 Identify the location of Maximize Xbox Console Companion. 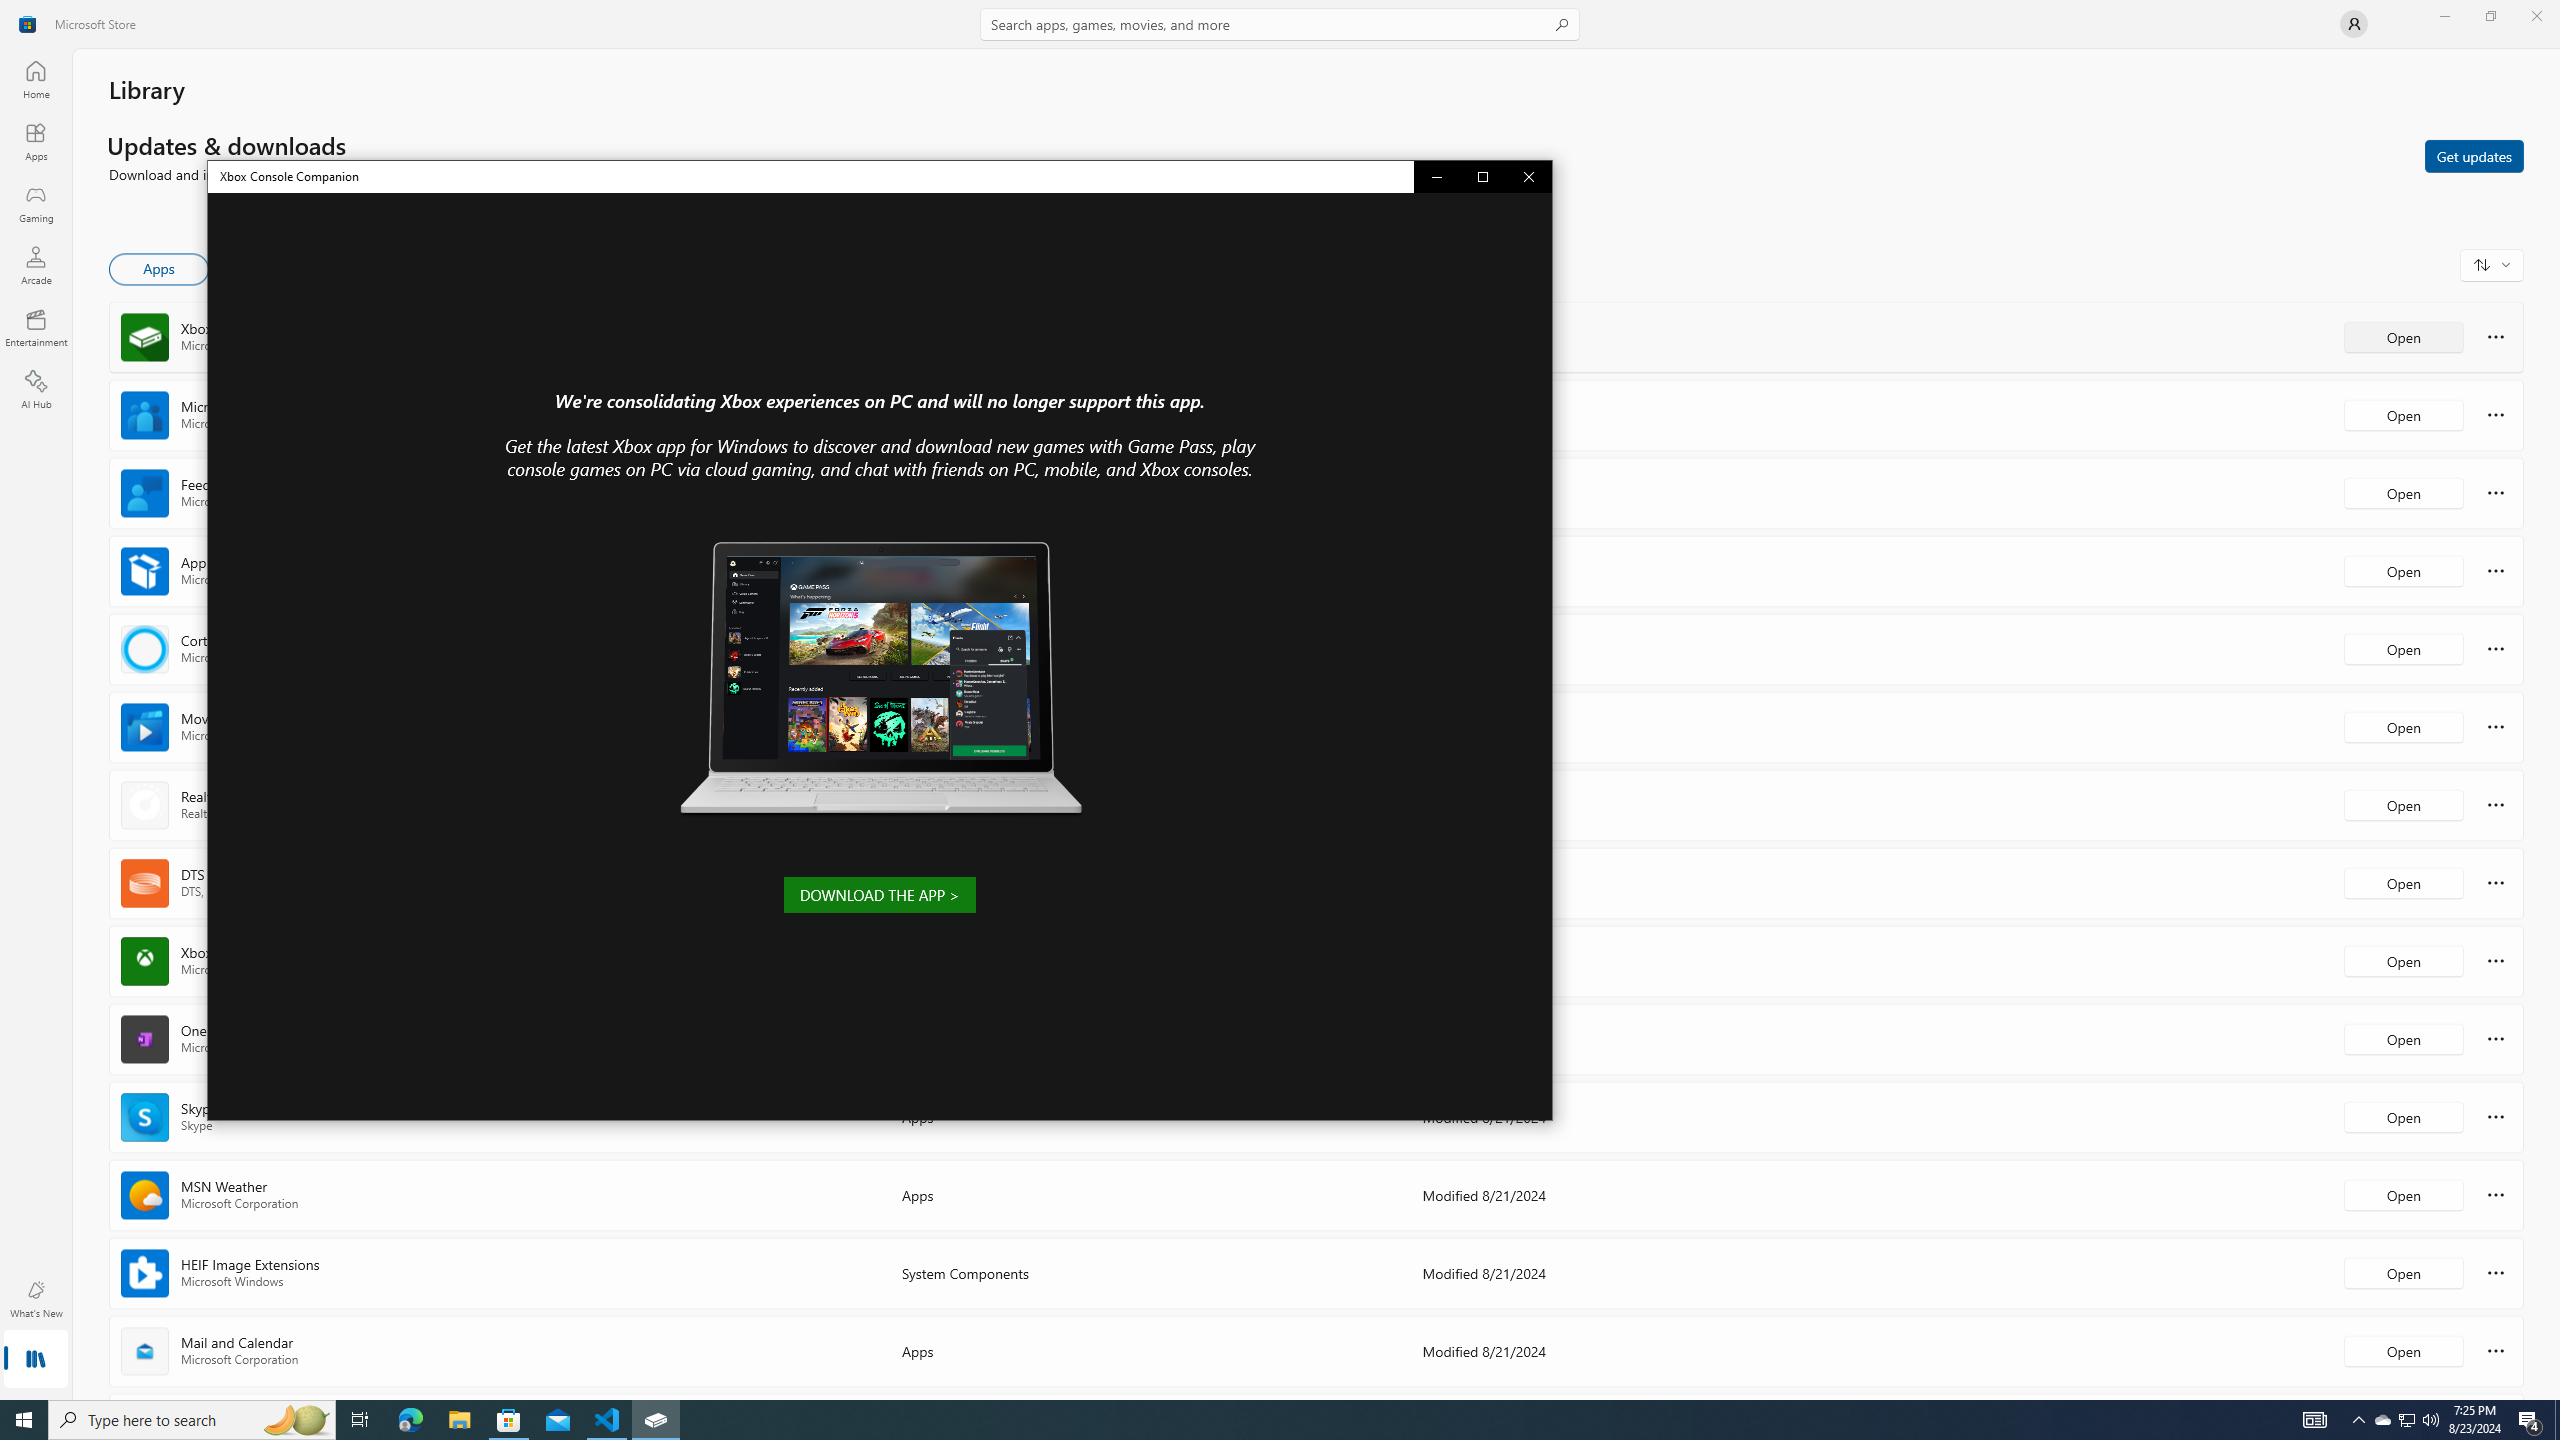
(192, 1420).